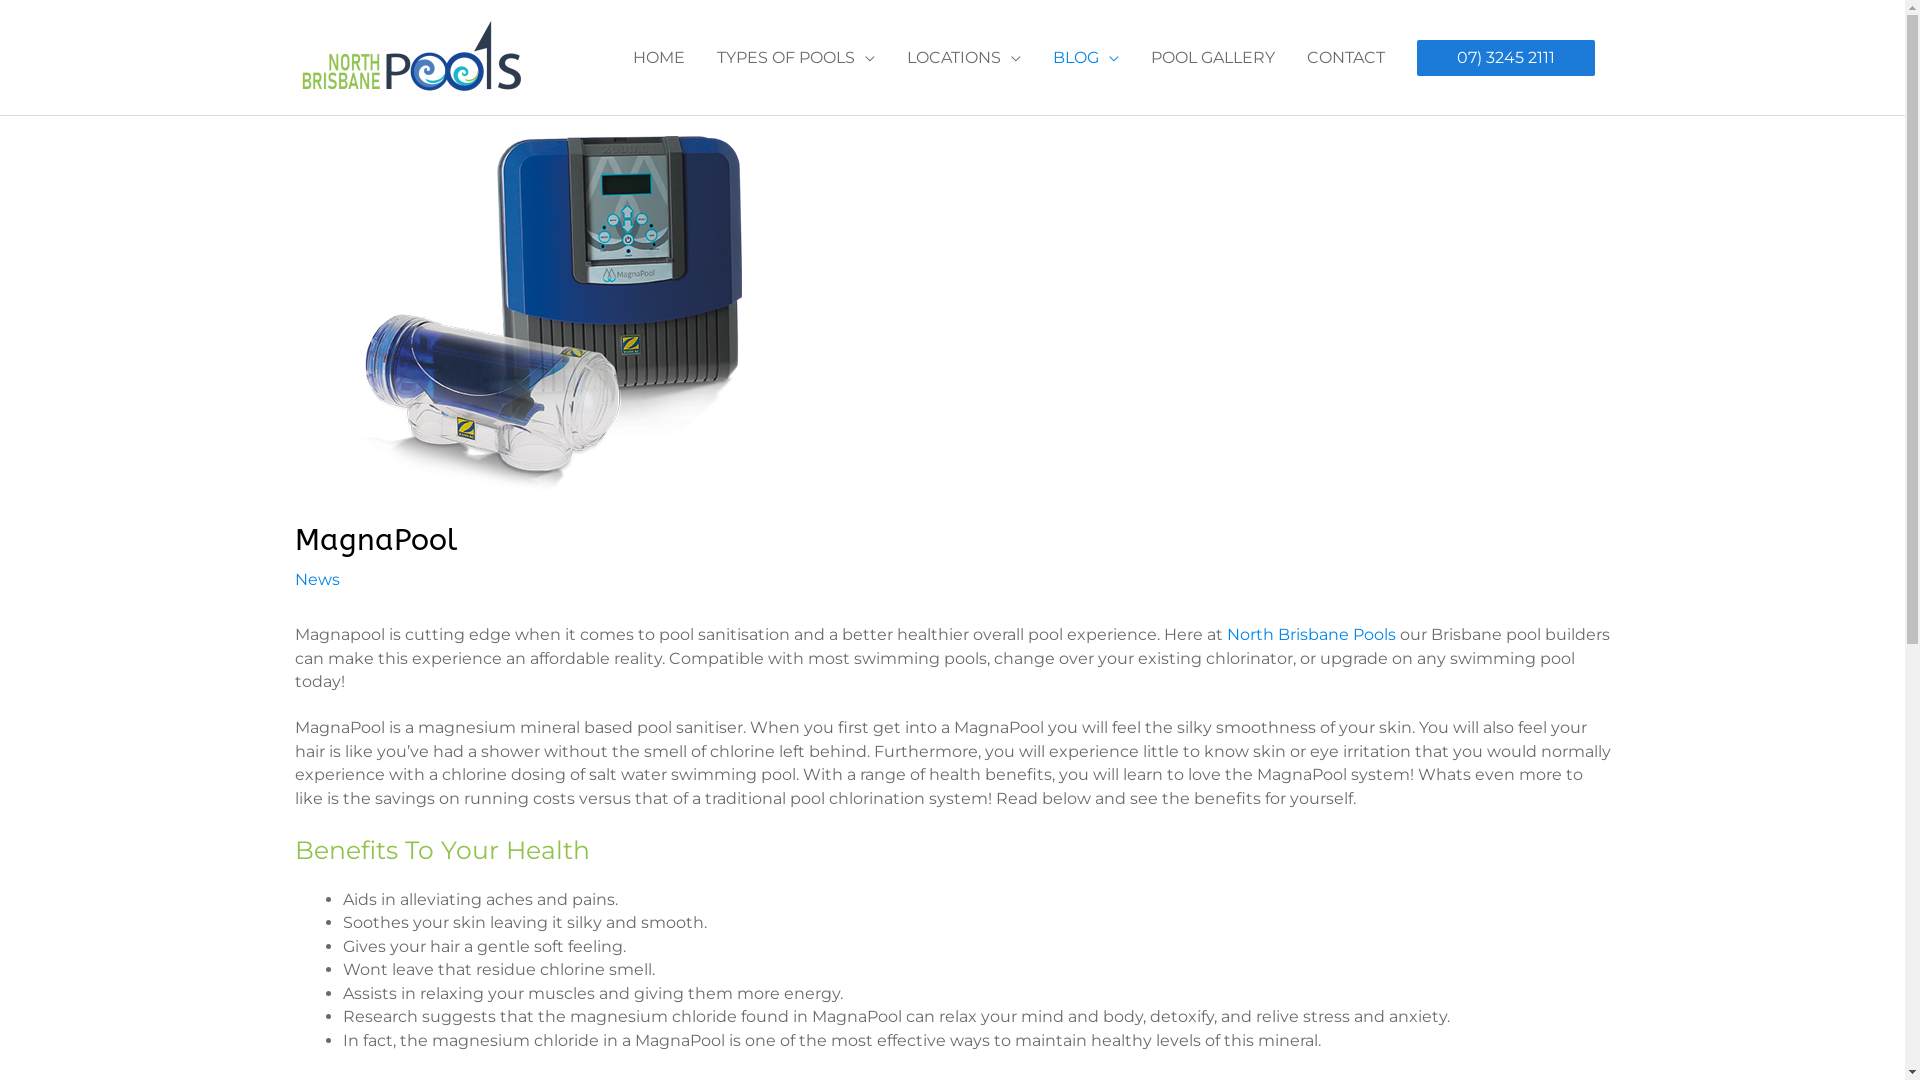 Image resolution: width=1920 pixels, height=1080 pixels. I want to click on News, so click(316, 580).